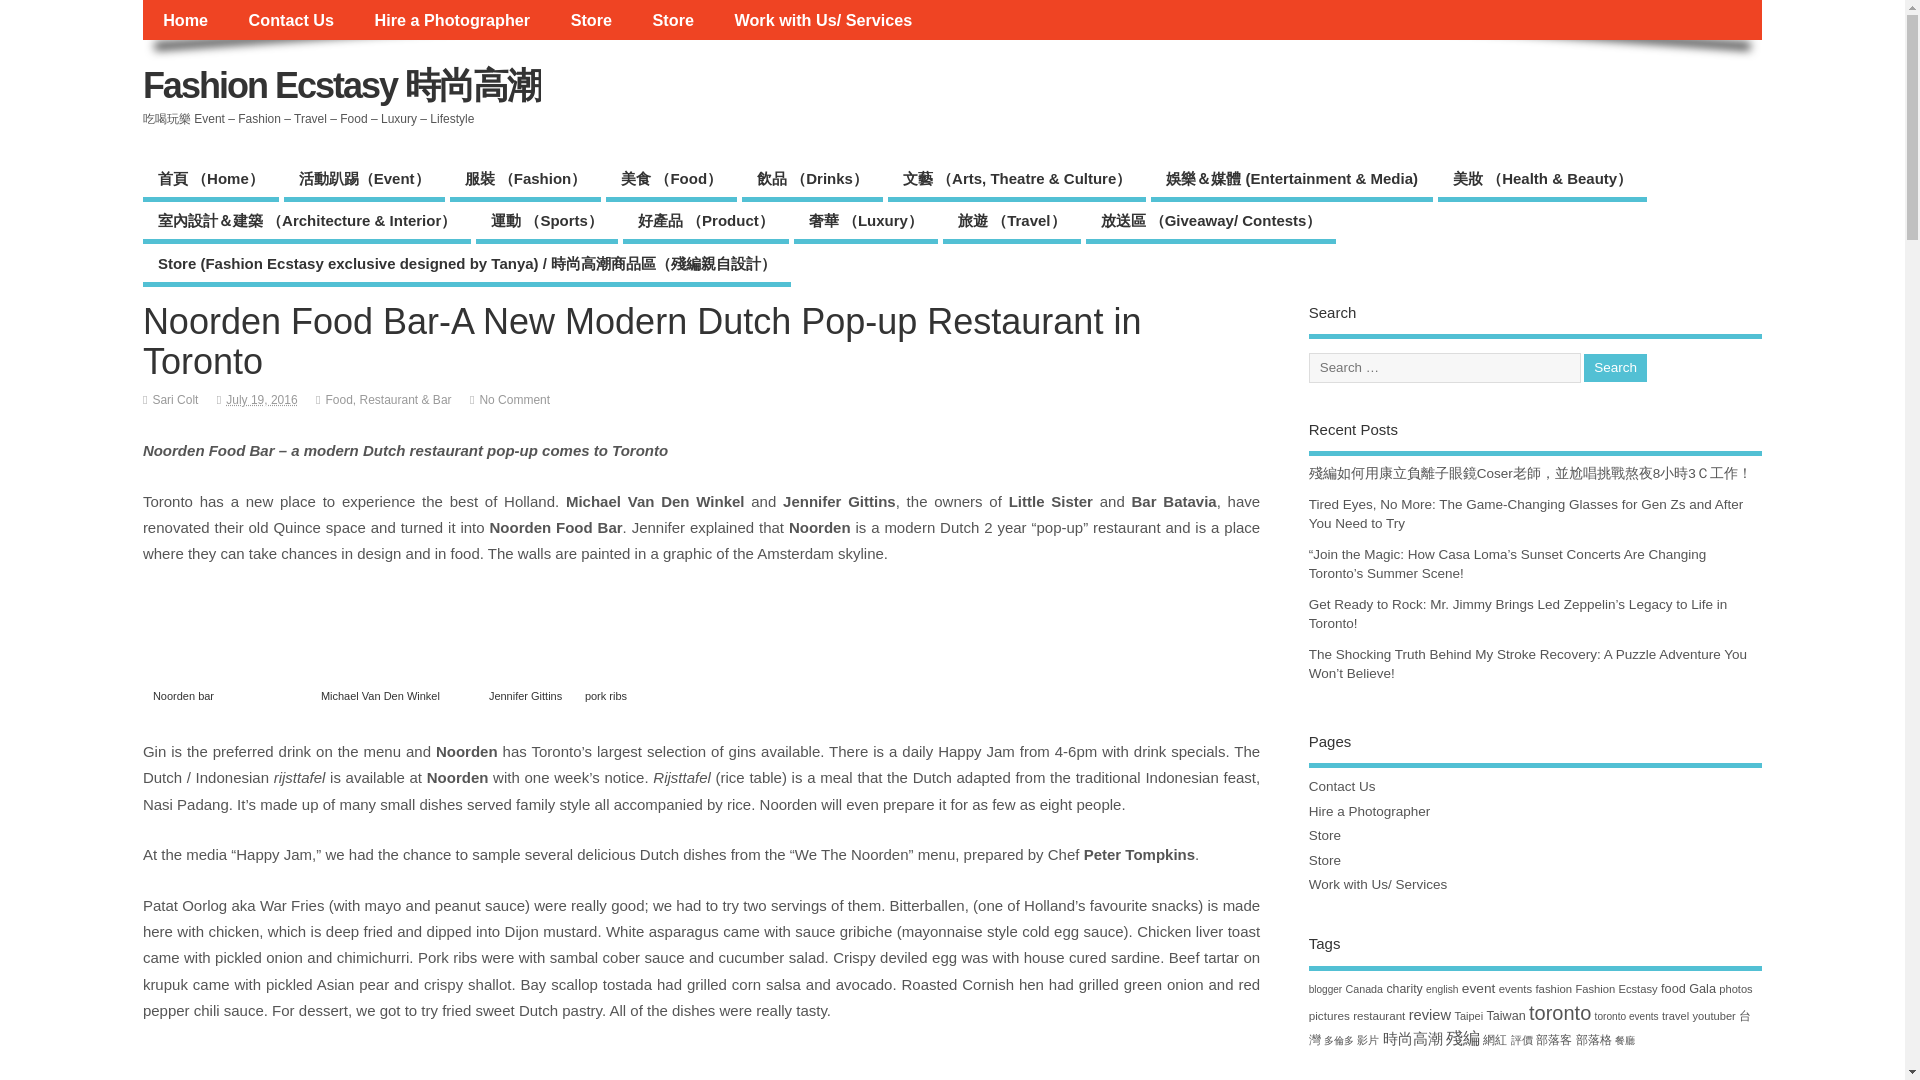 This screenshot has width=1920, height=1080. Describe the element at coordinates (174, 400) in the screenshot. I see `Posts by Sari Colt` at that location.